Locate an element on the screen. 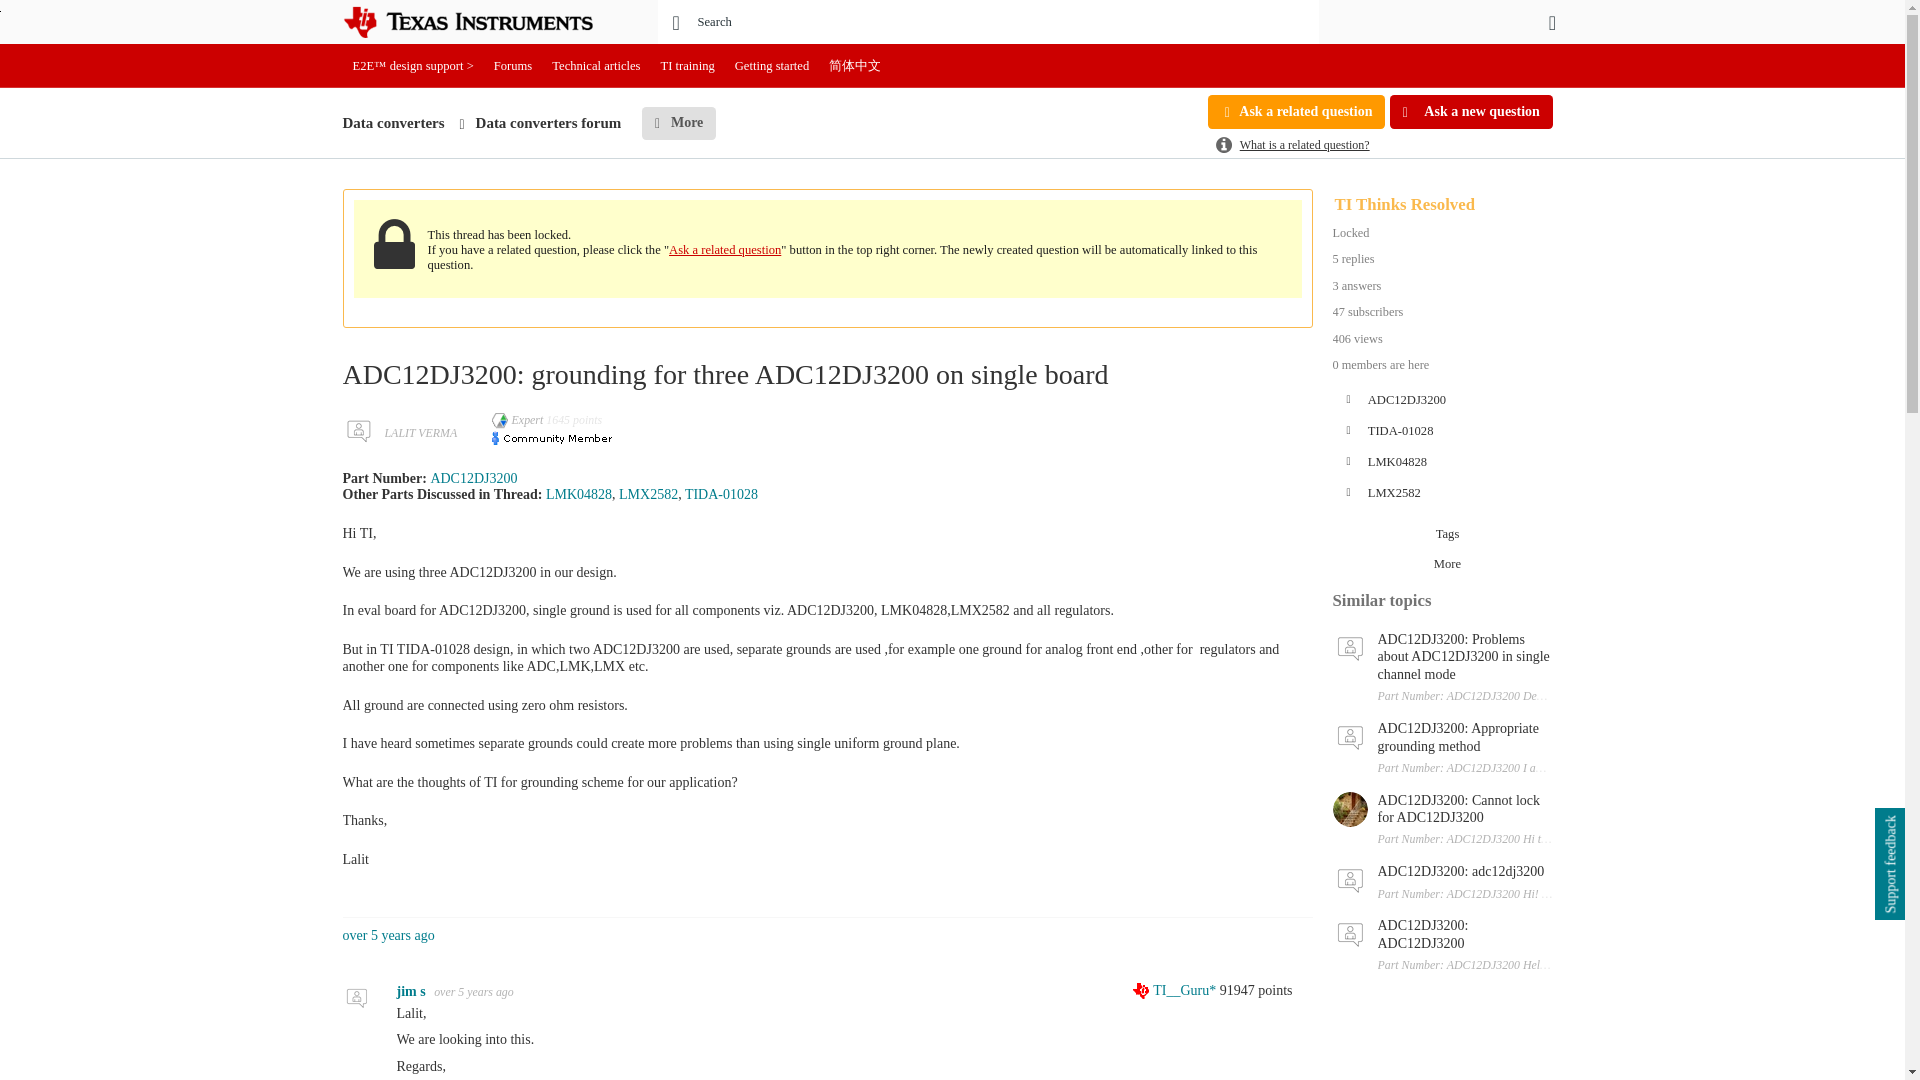 Image resolution: width=1920 pixels, height=1080 pixels. Click here for explanation of levels is located at coordinates (519, 419).